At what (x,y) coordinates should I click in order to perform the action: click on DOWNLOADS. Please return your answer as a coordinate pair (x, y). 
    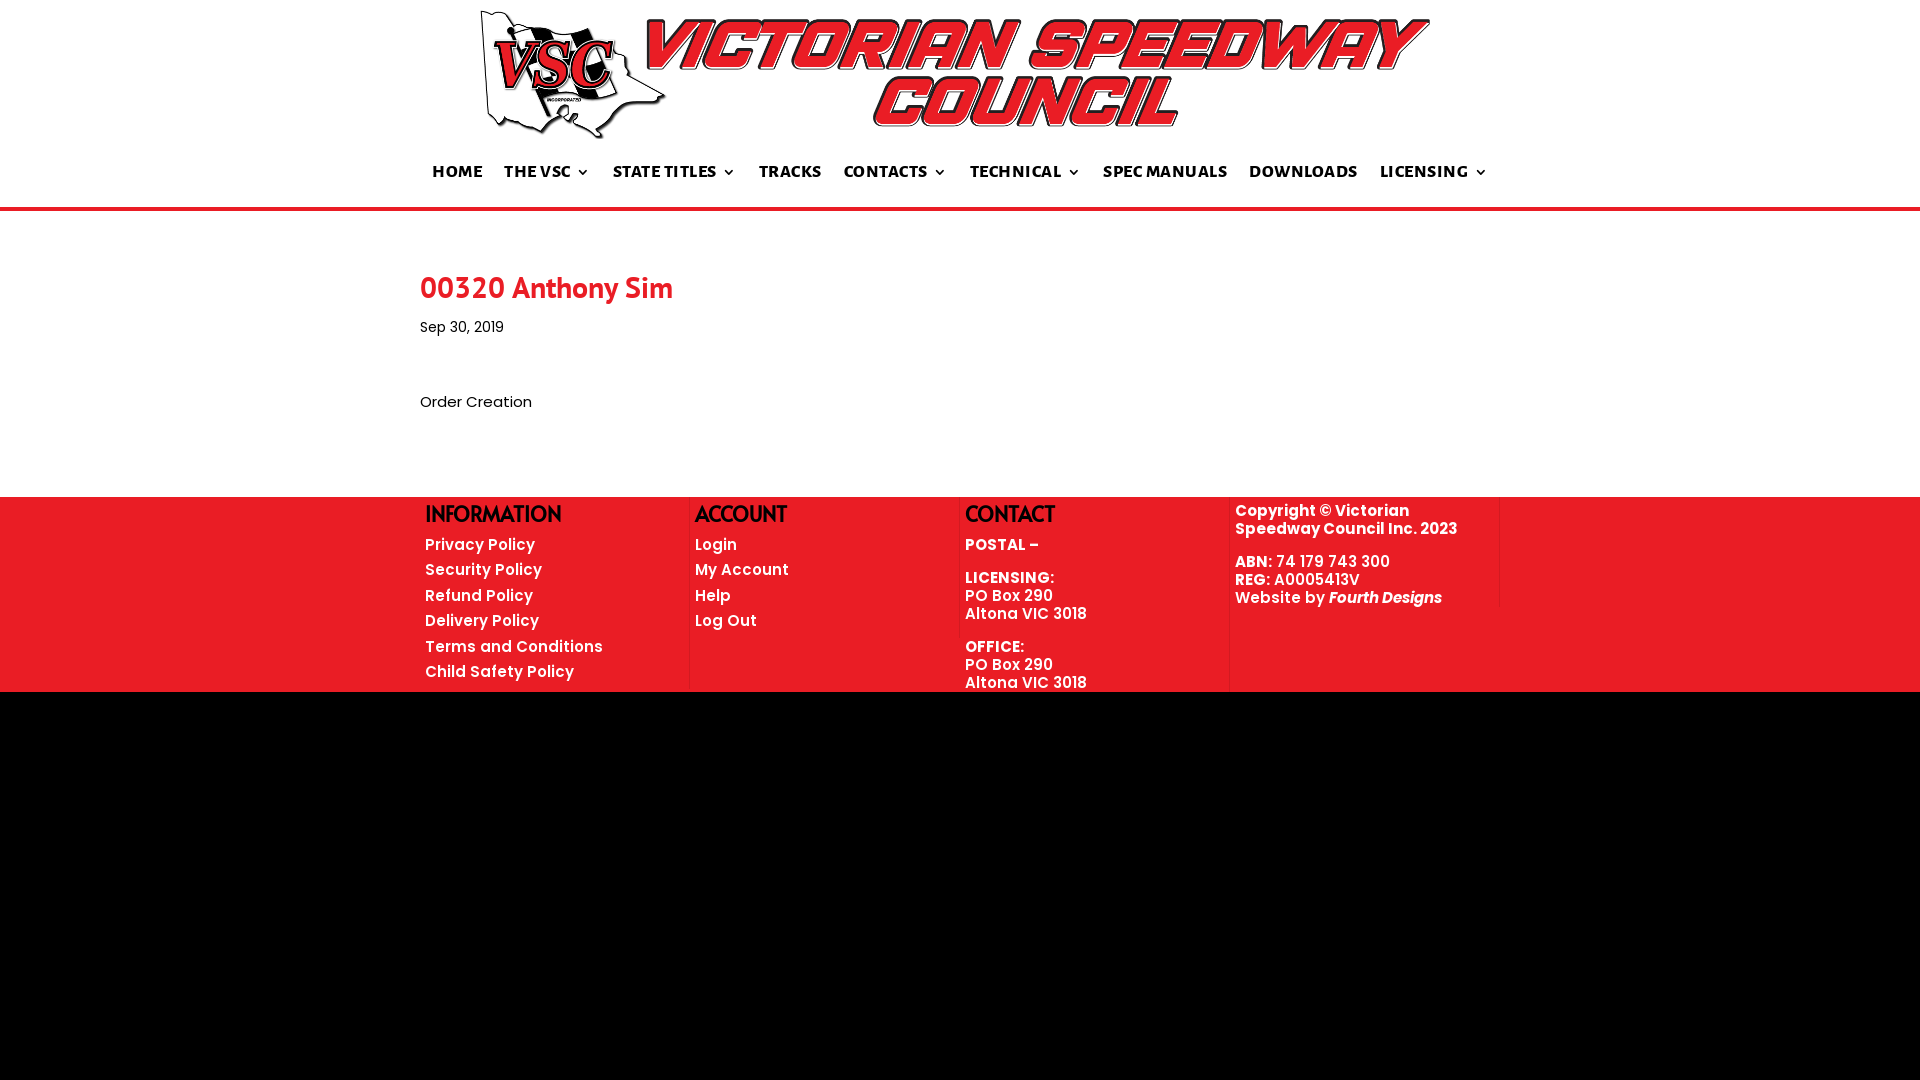
    Looking at the image, I should click on (1304, 186).